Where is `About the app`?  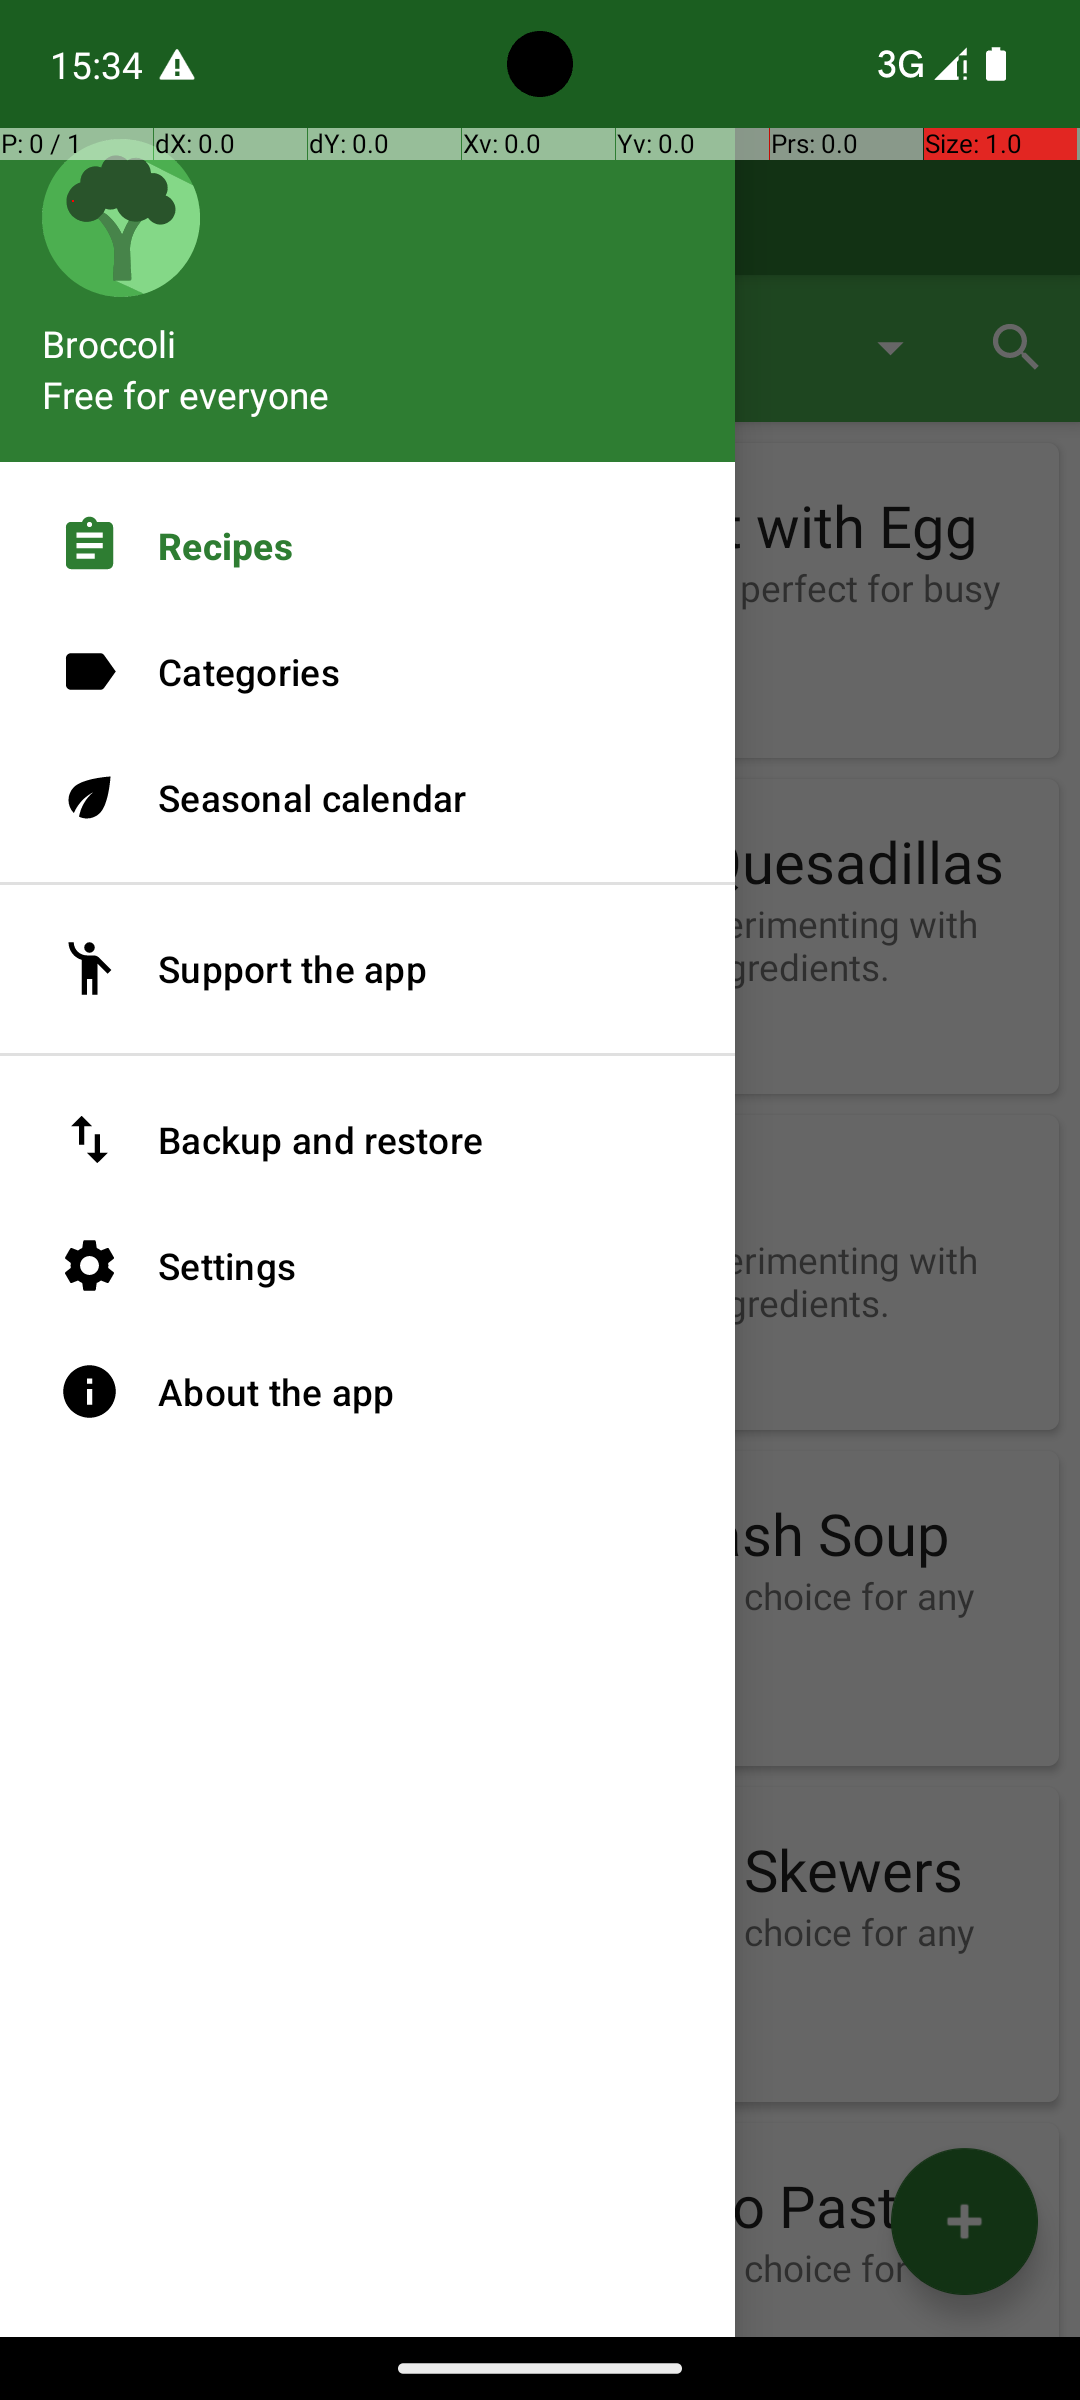
About the app is located at coordinates (368, 1392).